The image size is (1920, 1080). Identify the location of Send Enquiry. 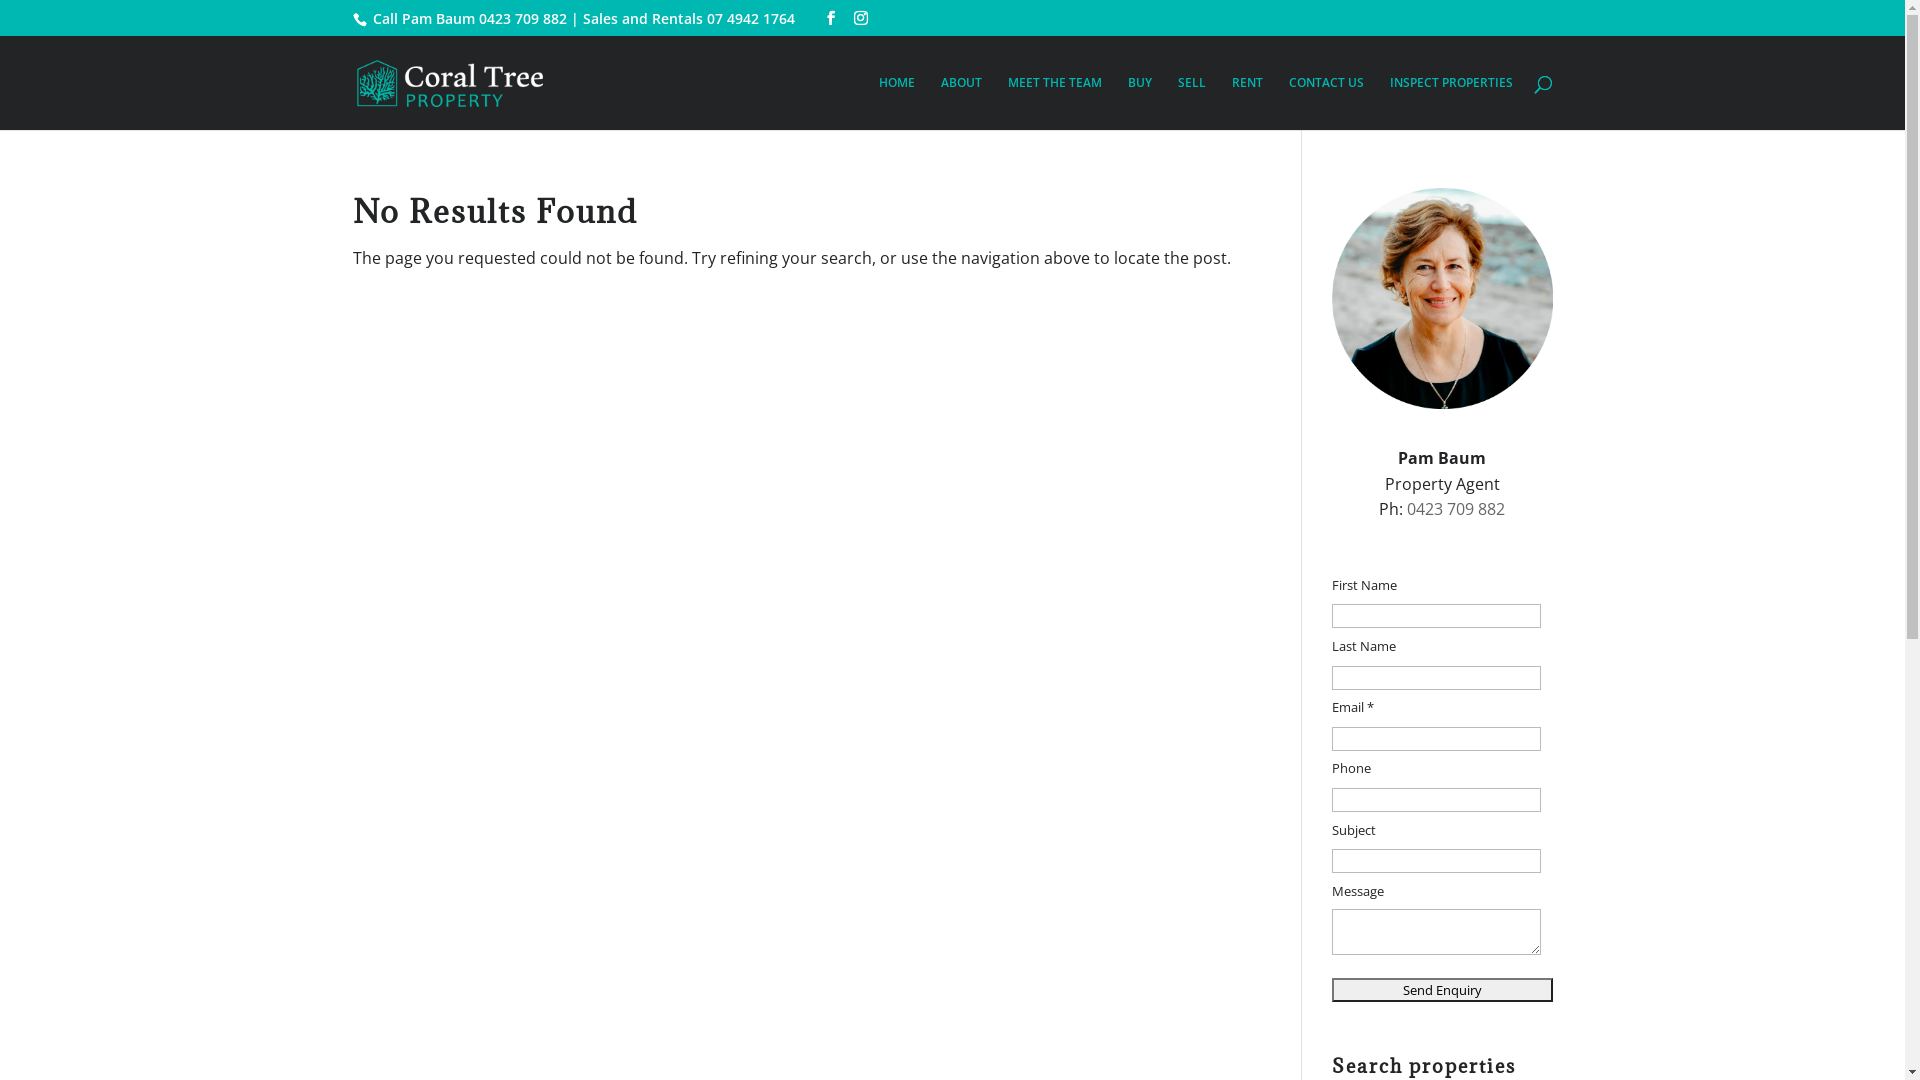
(1442, 990).